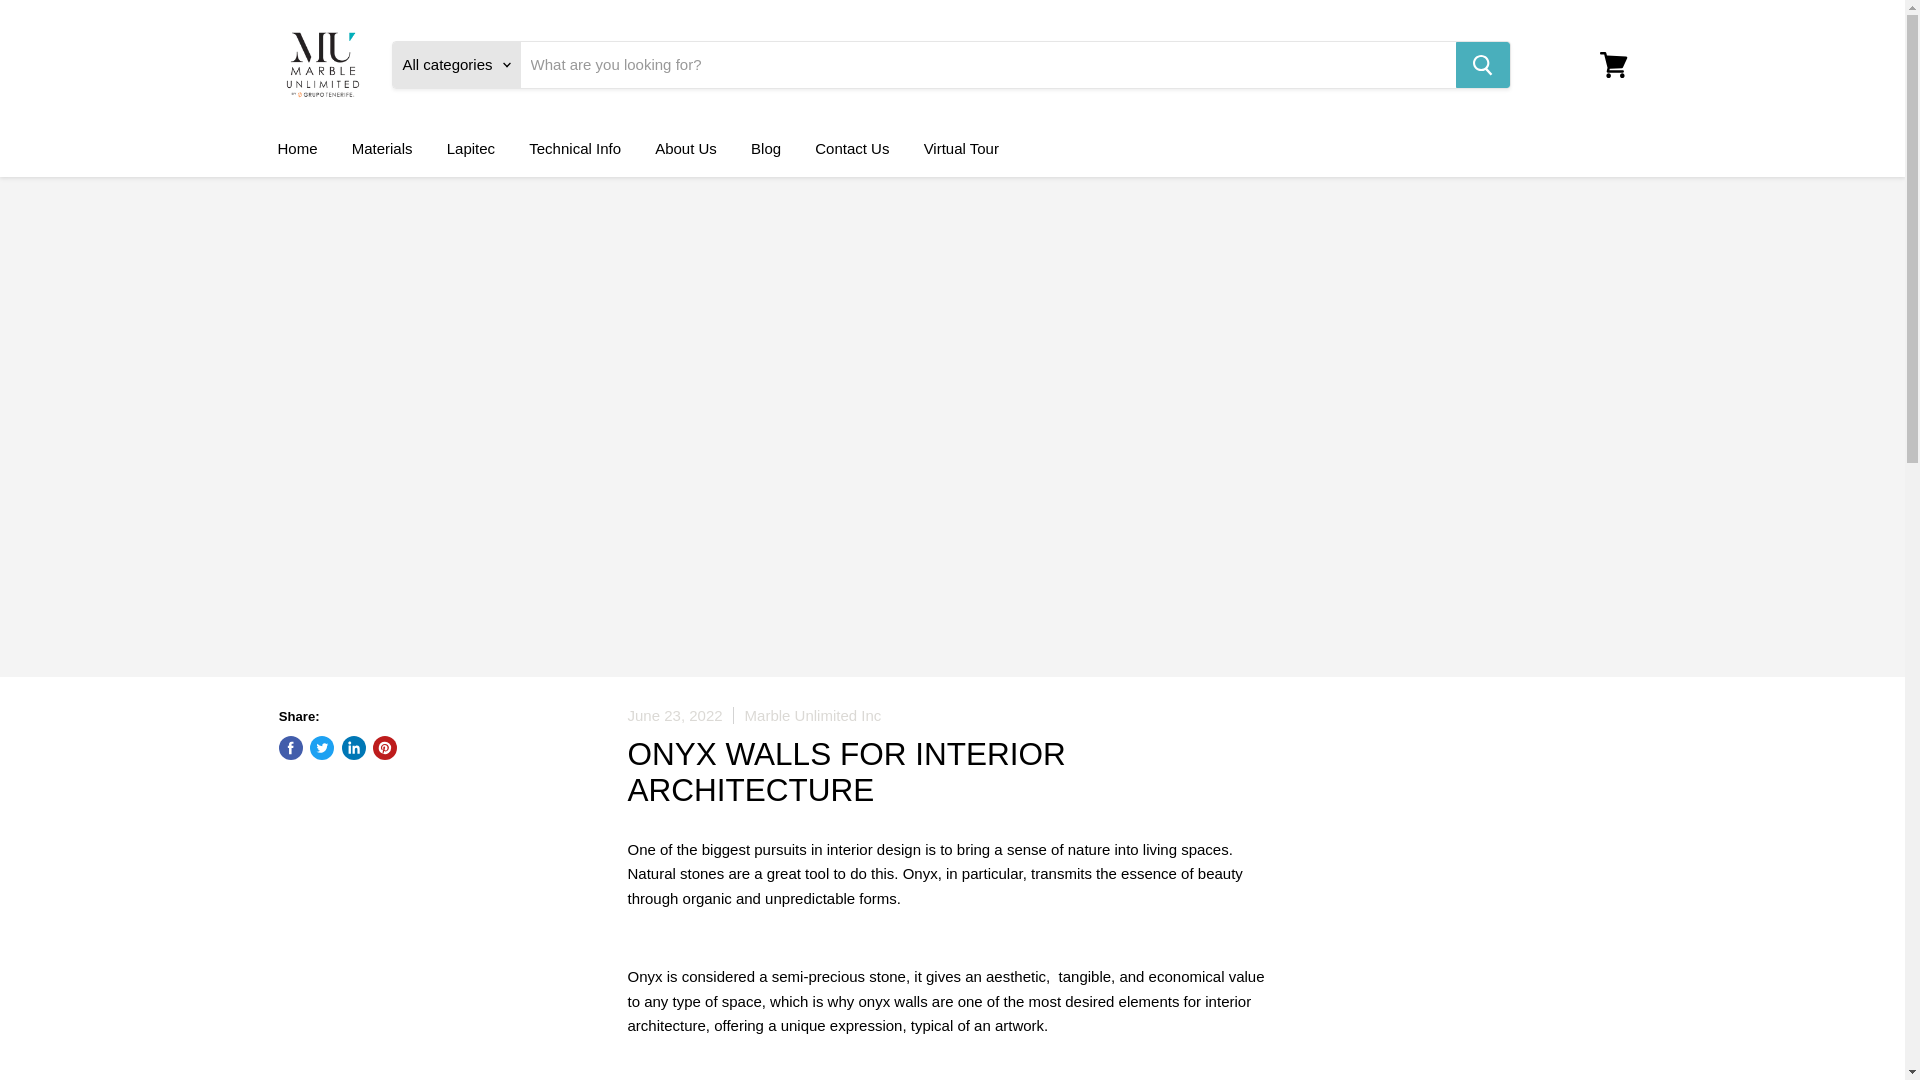 Image resolution: width=1920 pixels, height=1080 pixels. Describe the element at coordinates (384, 748) in the screenshot. I see `Pin on Pinterest` at that location.